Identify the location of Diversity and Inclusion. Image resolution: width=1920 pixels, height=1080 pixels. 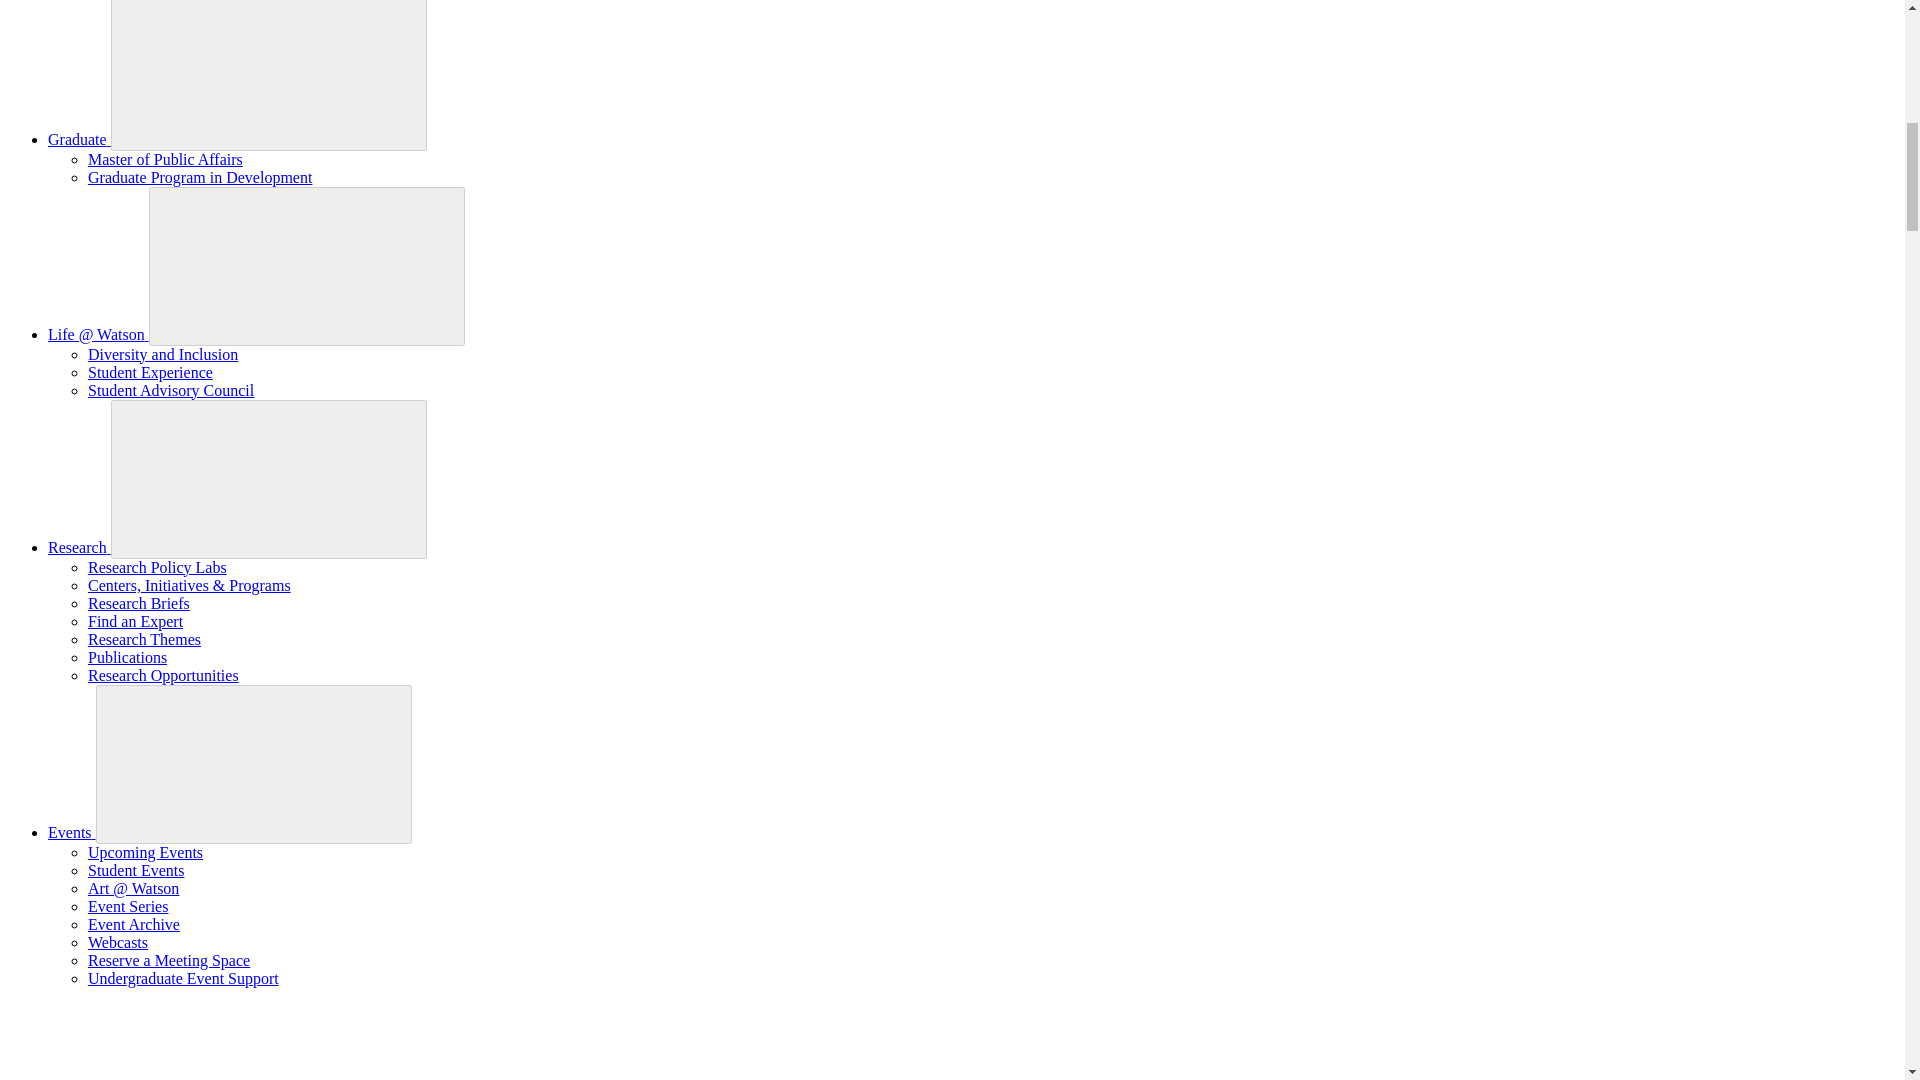
(163, 354).